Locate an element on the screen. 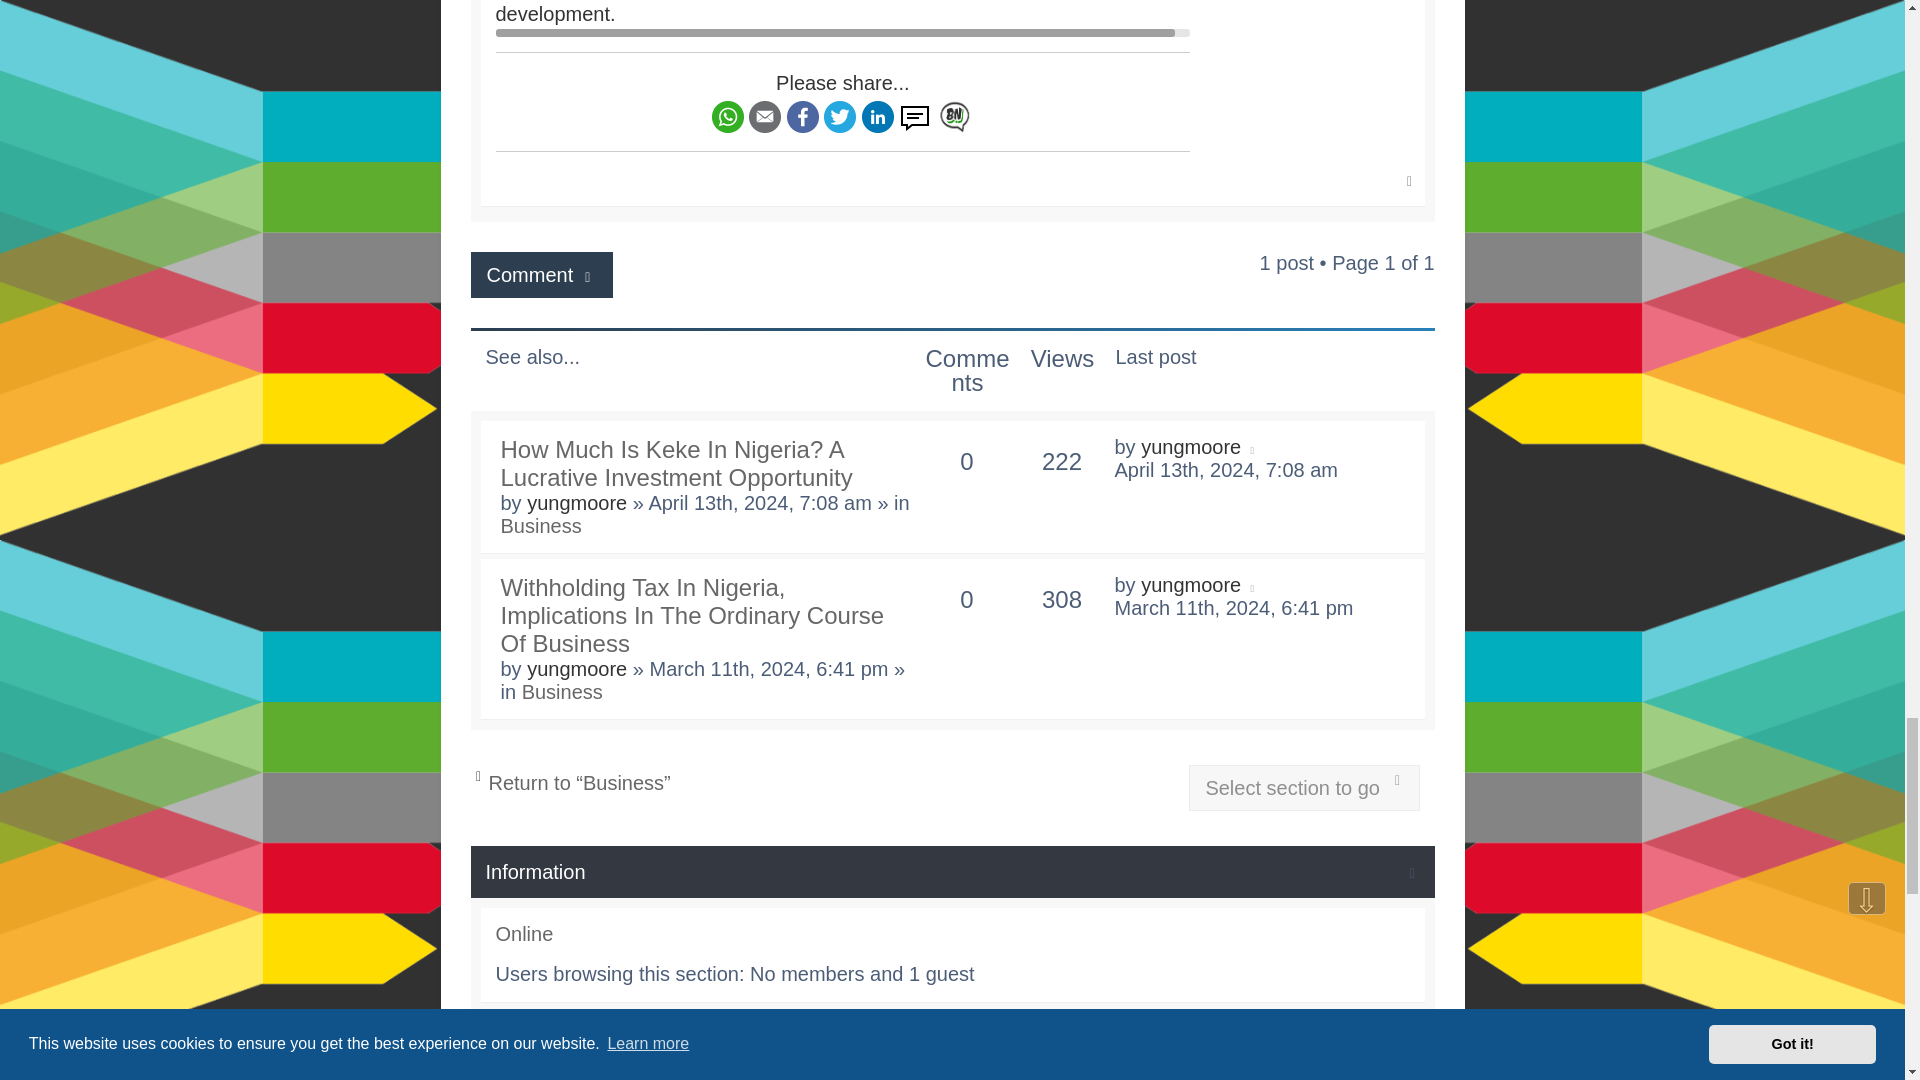  Comment is located at coordinates (541, 274).